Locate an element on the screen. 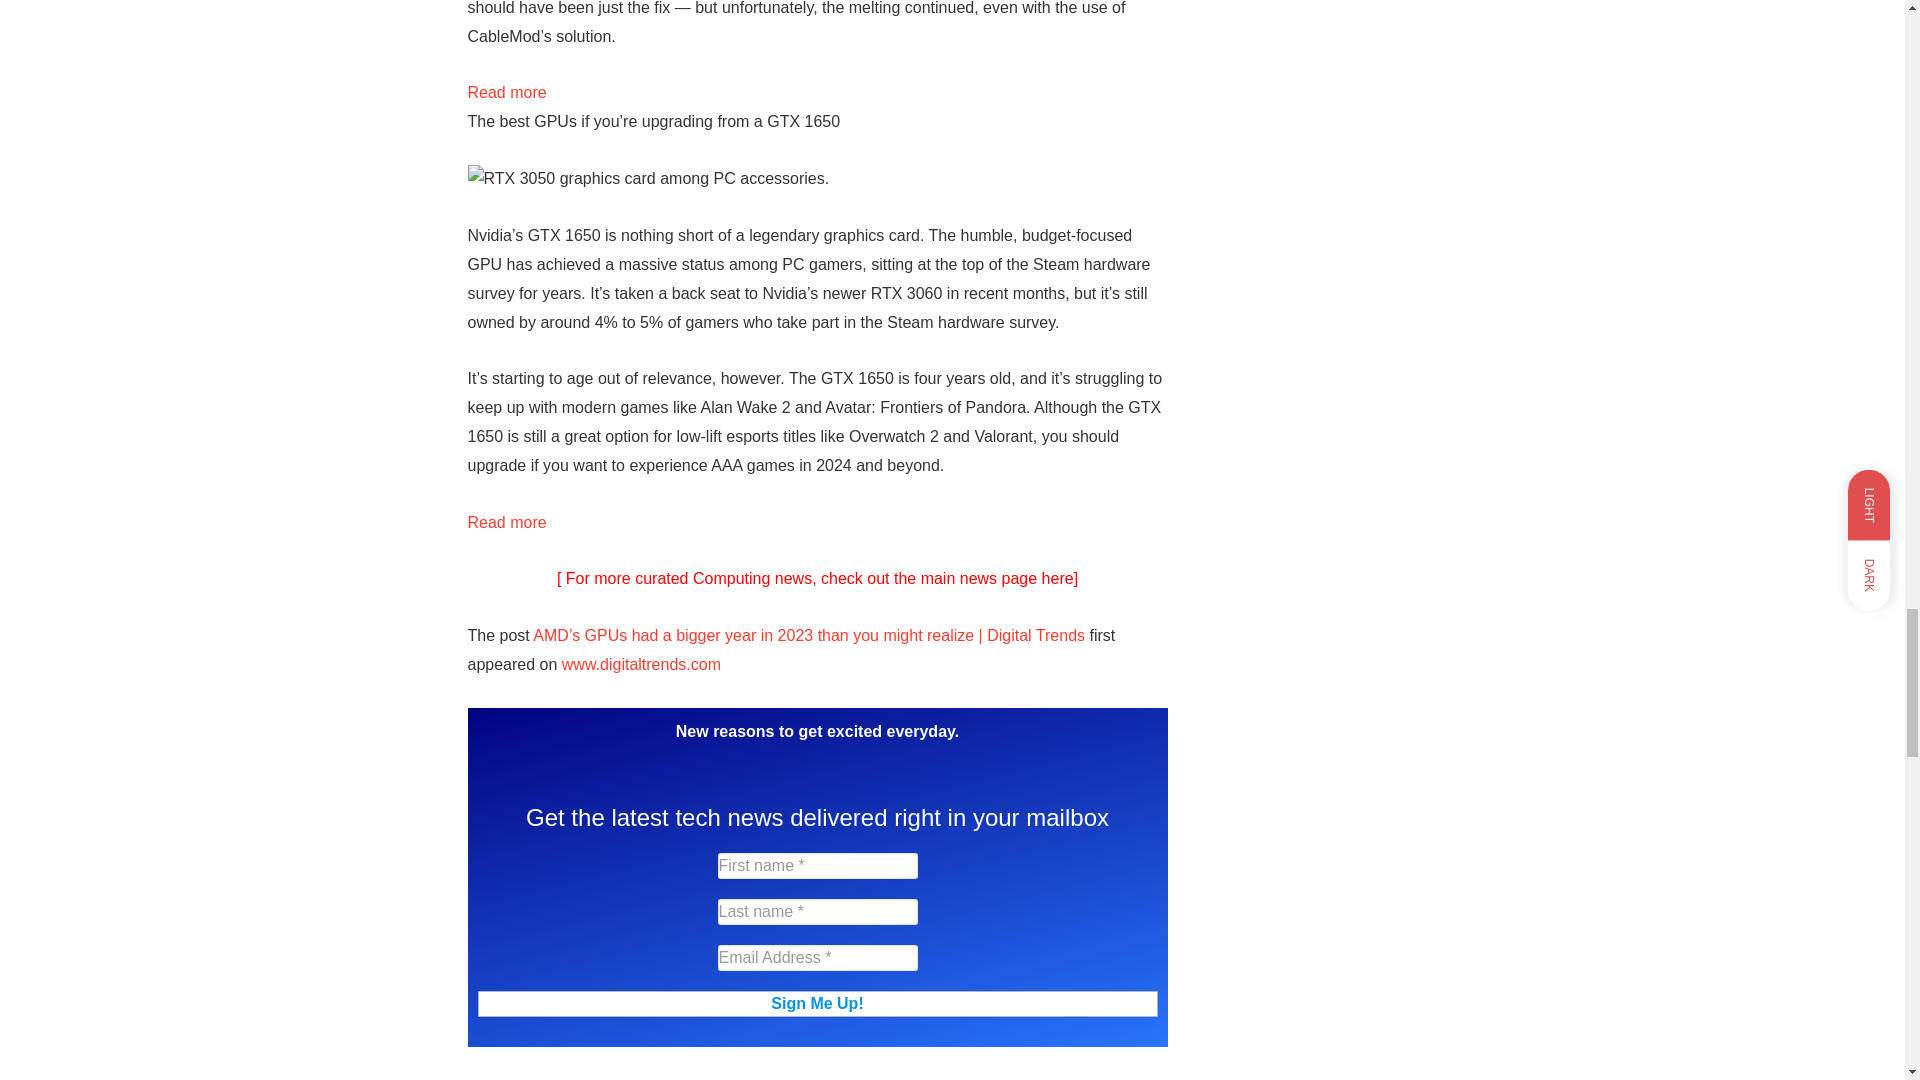 The height and width of the screenshot is (1080, 1920). Sign Me Up! is located at coordinates (818, 1004).